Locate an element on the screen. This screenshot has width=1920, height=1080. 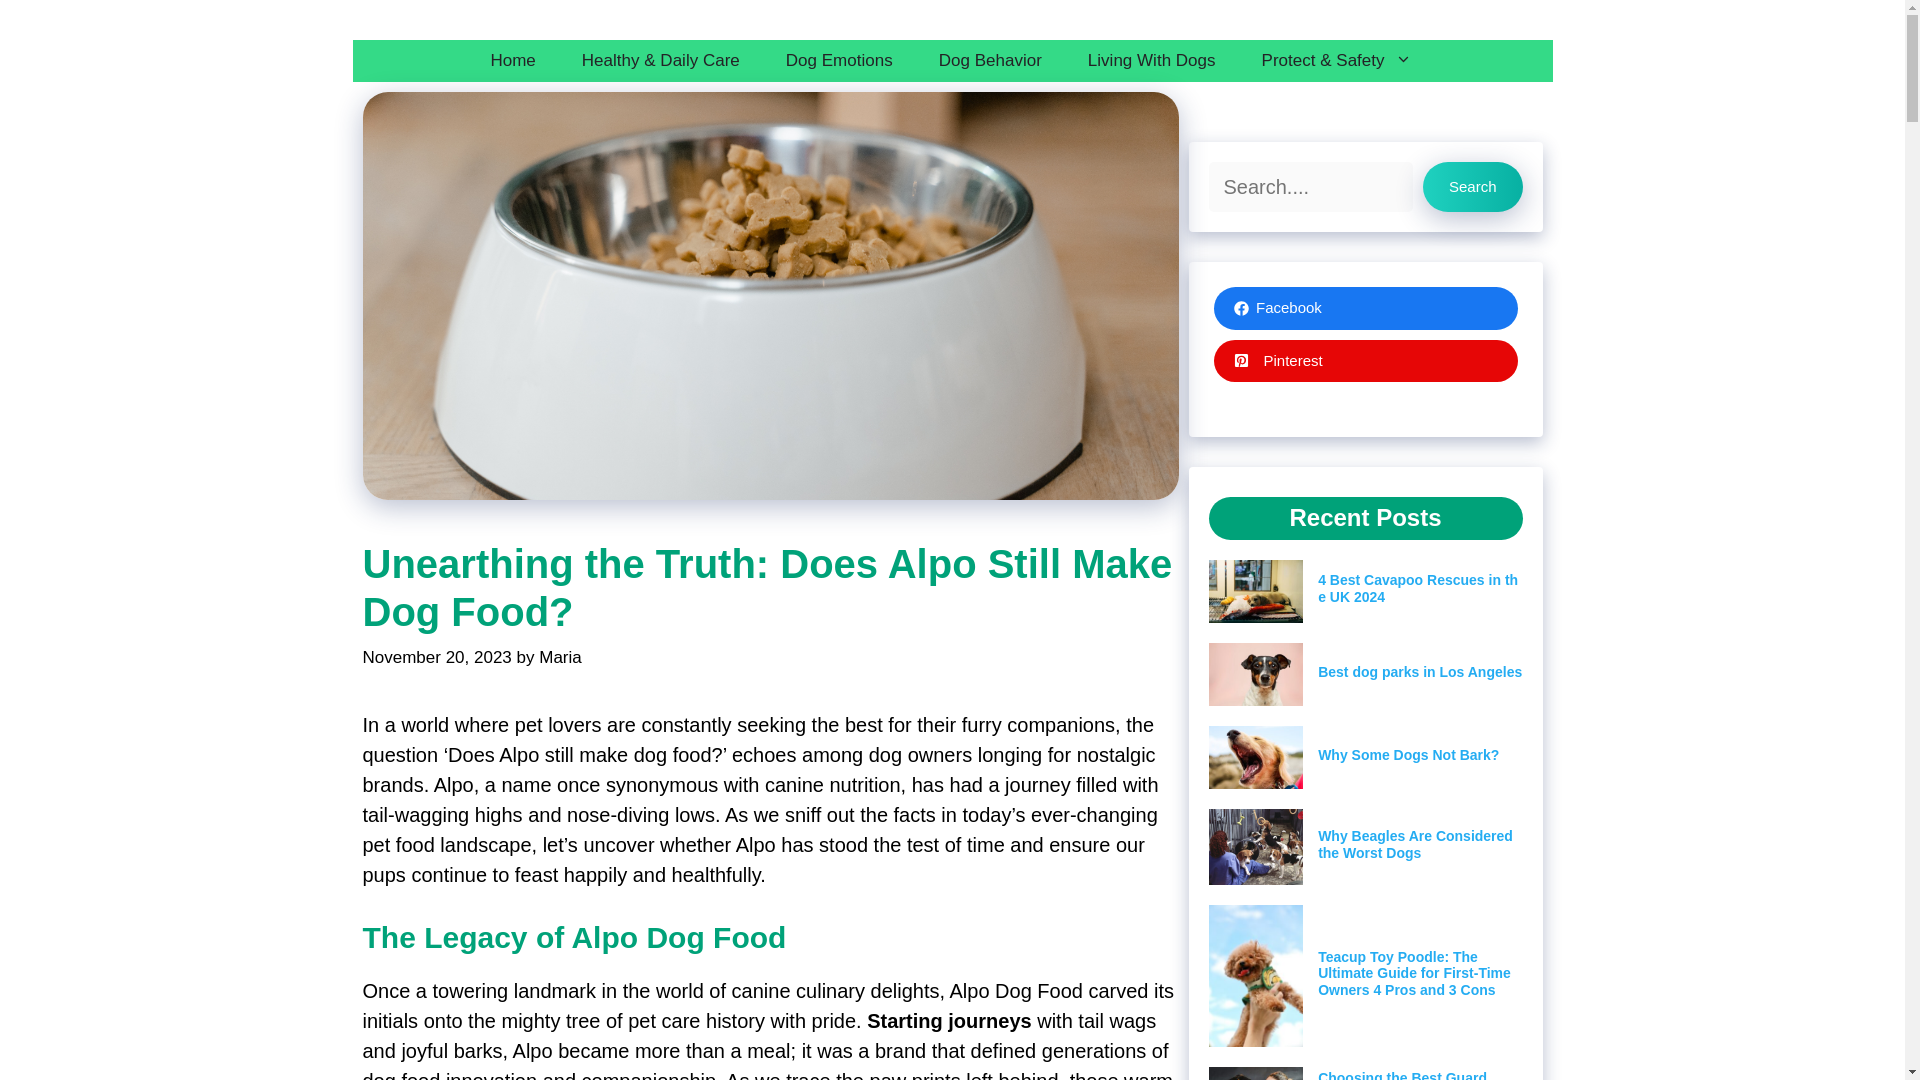
Living With Dogs is located at coordinates (1152, 60).